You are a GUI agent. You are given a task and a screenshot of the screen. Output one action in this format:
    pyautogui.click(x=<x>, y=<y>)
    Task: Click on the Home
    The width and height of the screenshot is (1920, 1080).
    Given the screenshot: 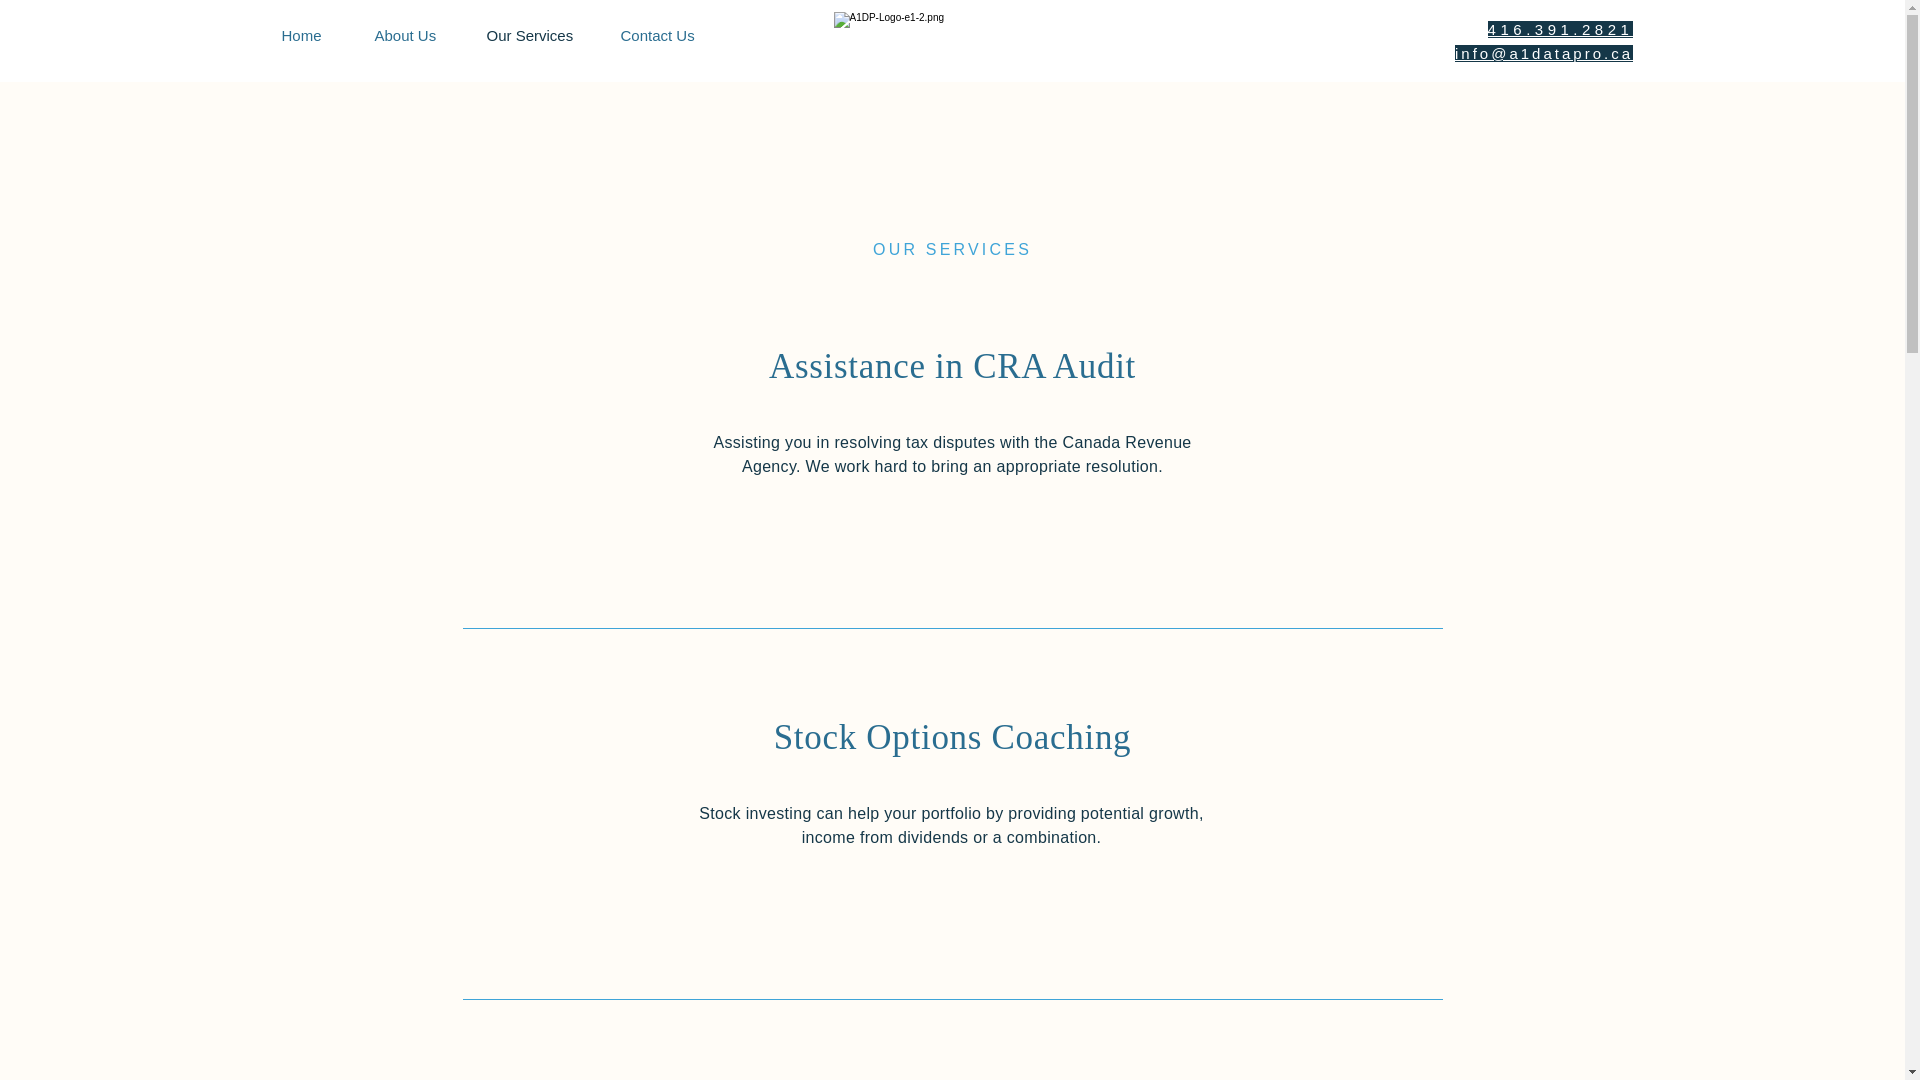 What is the action you would take?
    pyautogui.click(x=312, y=36)
    